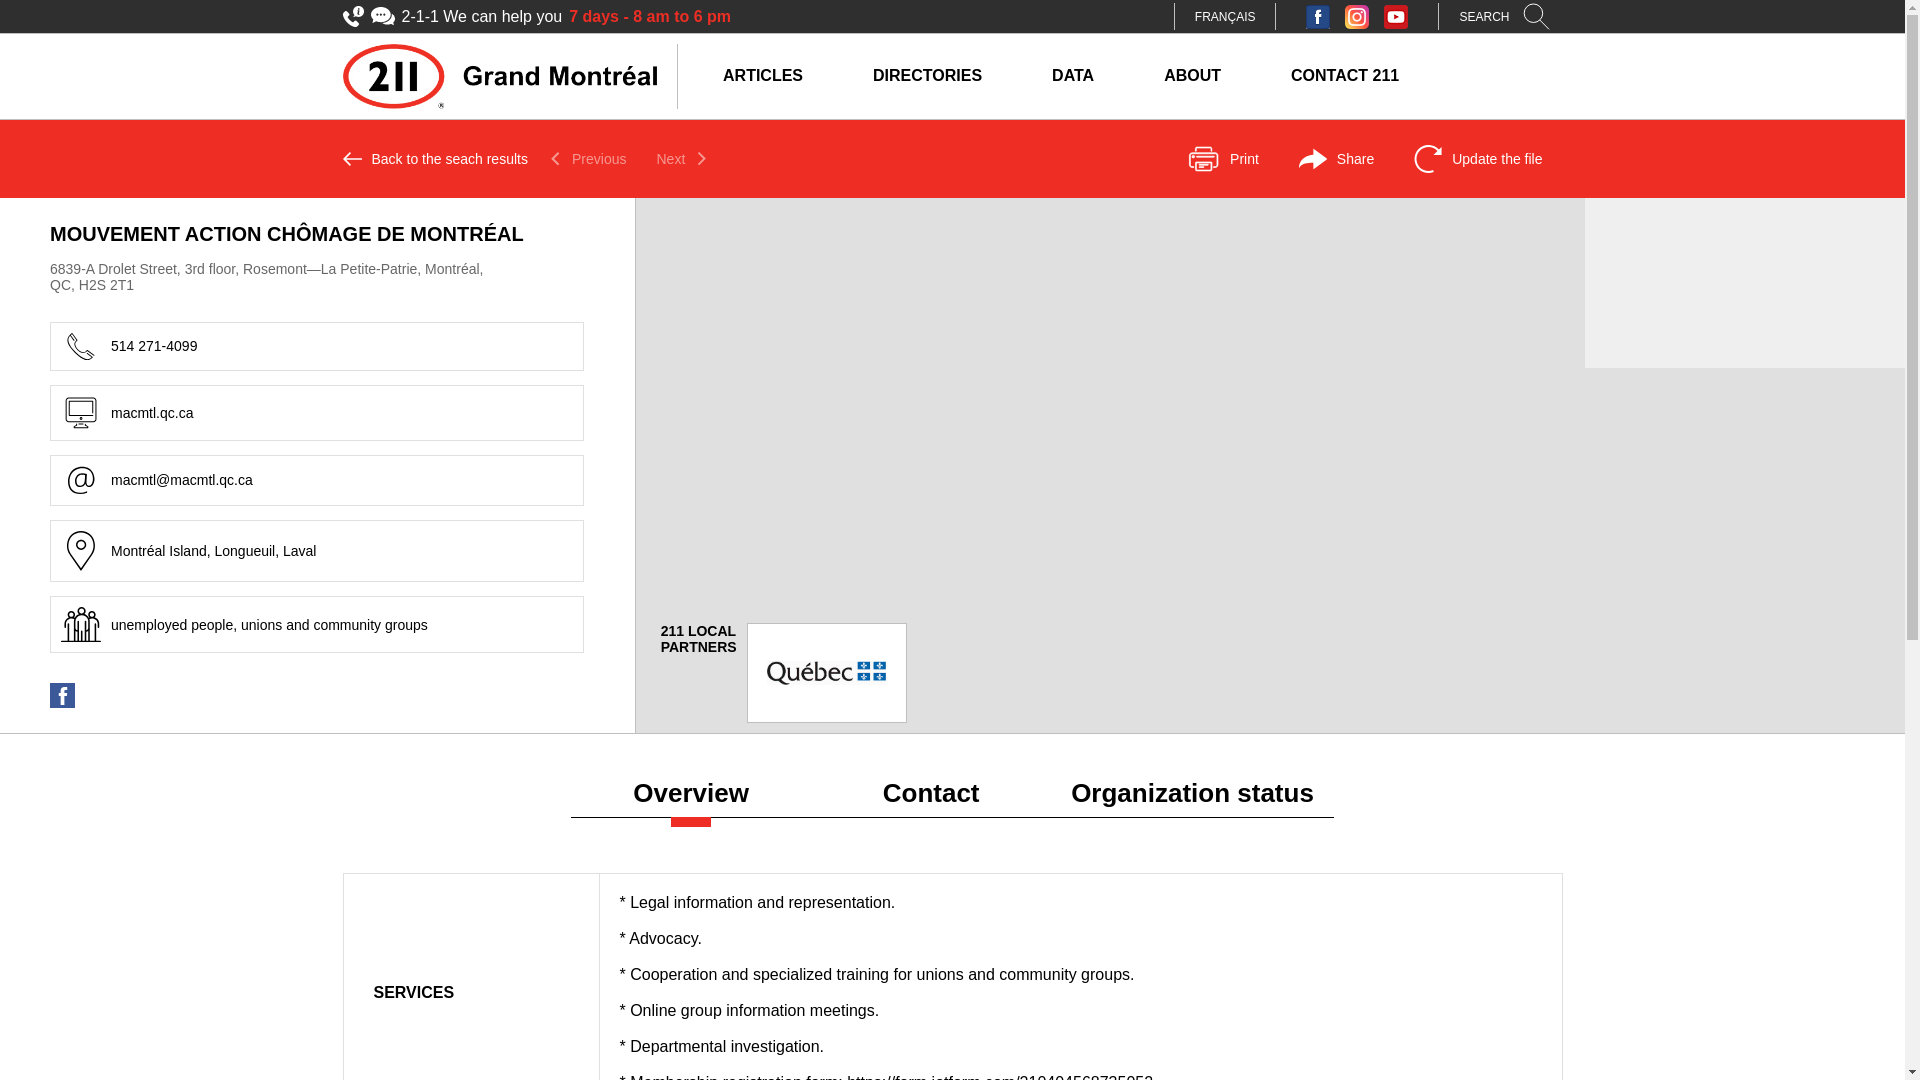  I want to click on Organization status, so click(1192, 798).